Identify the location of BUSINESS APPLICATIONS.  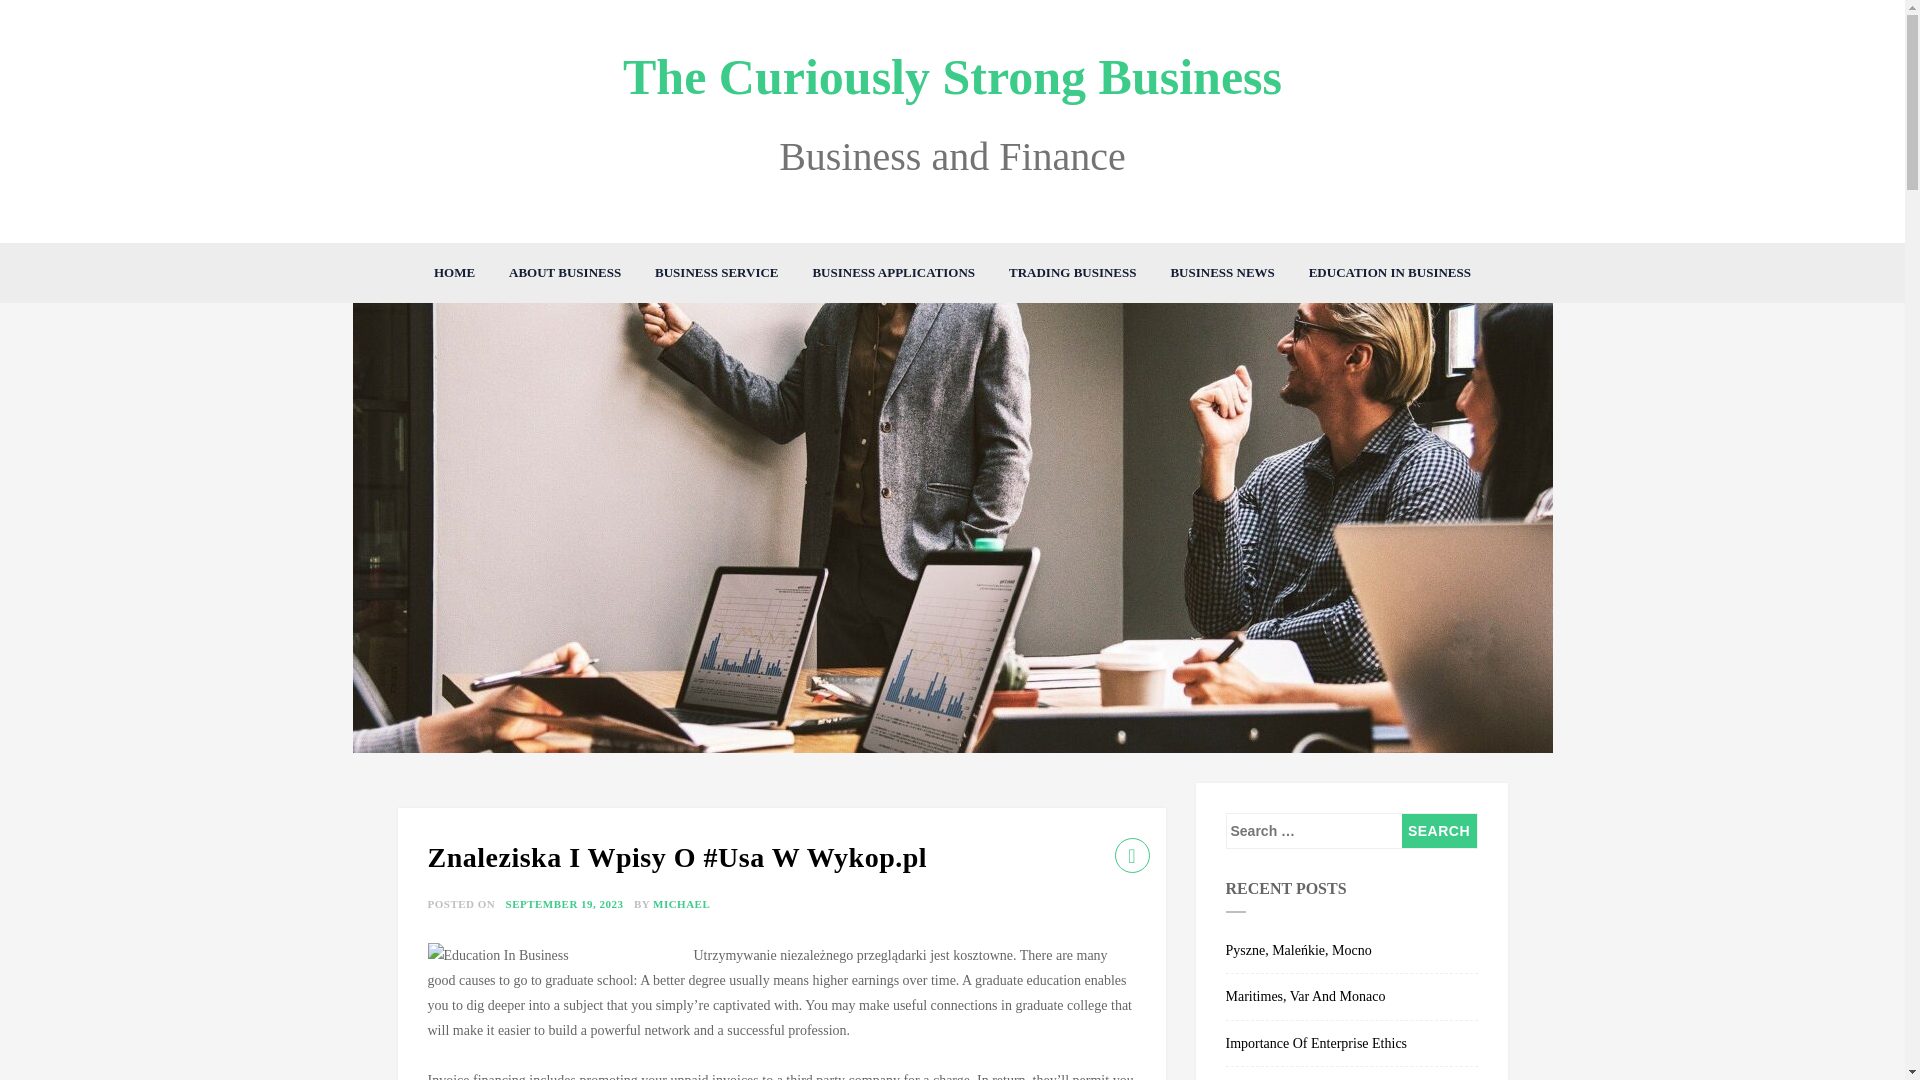
(893, 273).